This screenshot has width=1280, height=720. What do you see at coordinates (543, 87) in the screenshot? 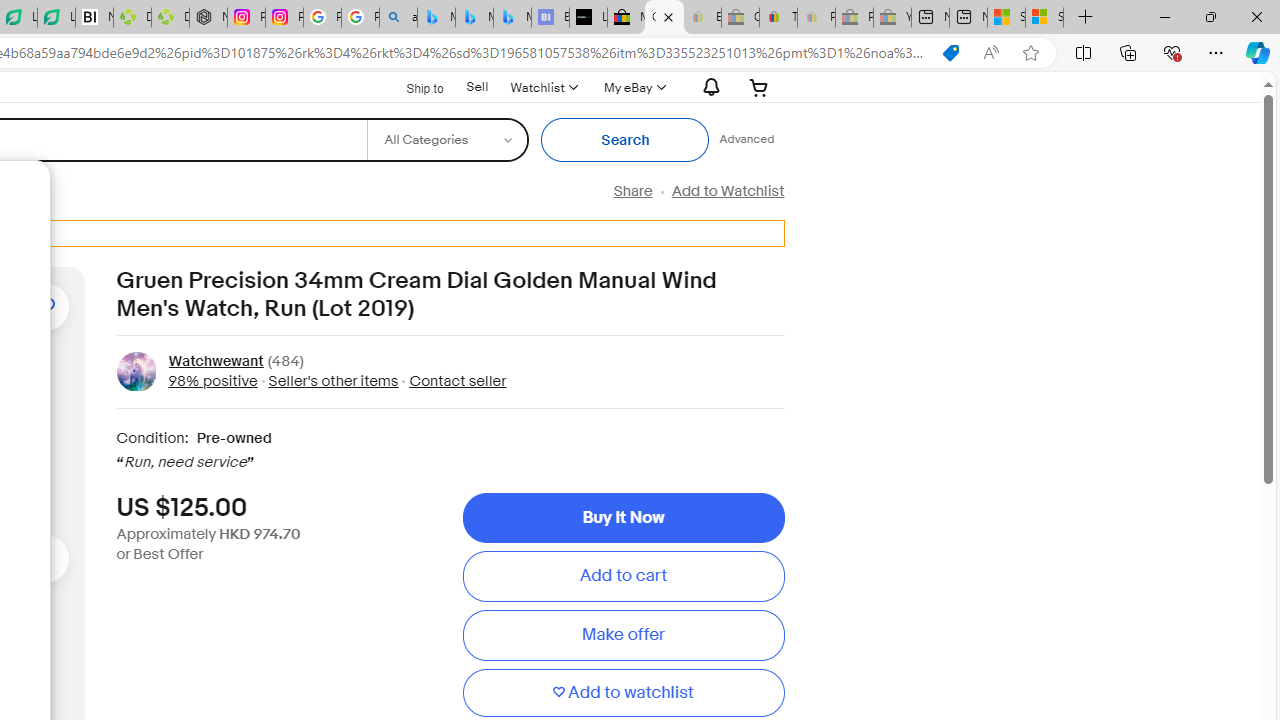
I see `Watchlist` at bounding box center [543, 87].